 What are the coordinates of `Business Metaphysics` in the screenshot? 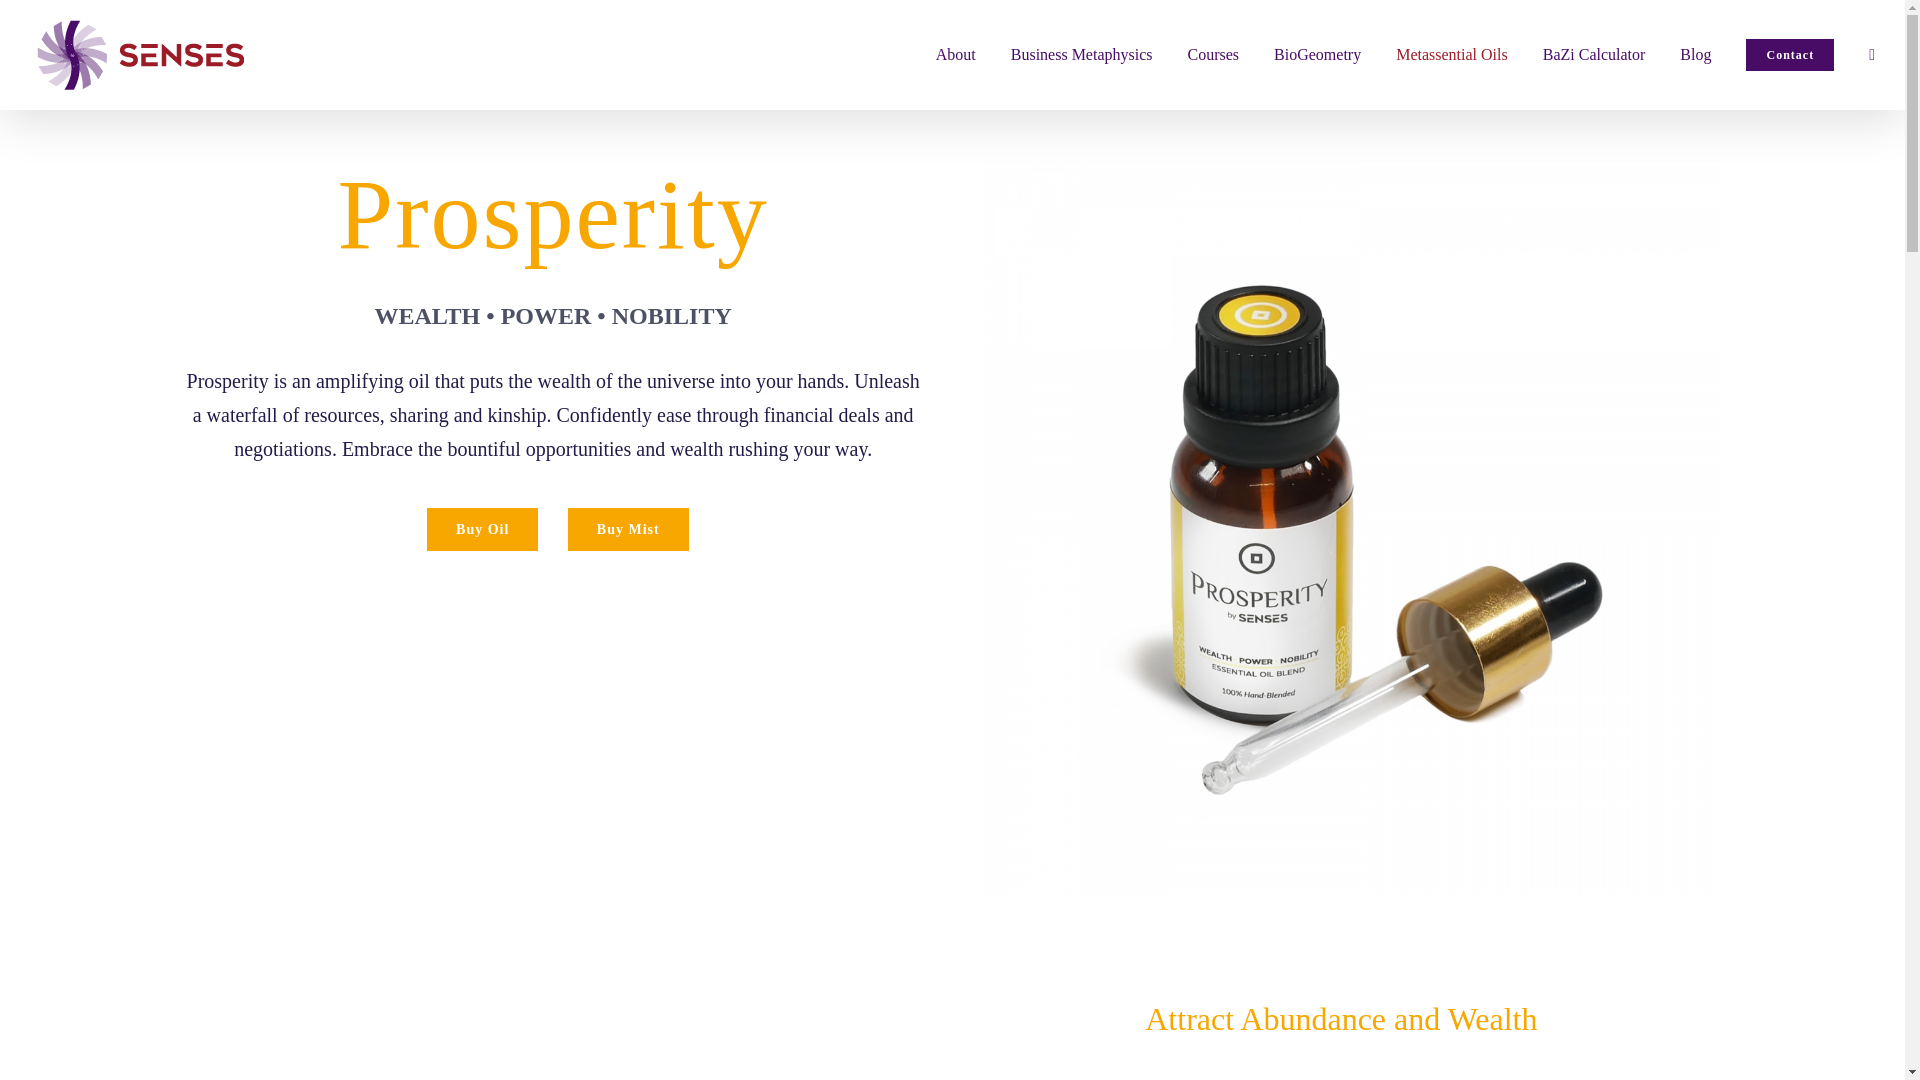 It's located at (1082, 54).